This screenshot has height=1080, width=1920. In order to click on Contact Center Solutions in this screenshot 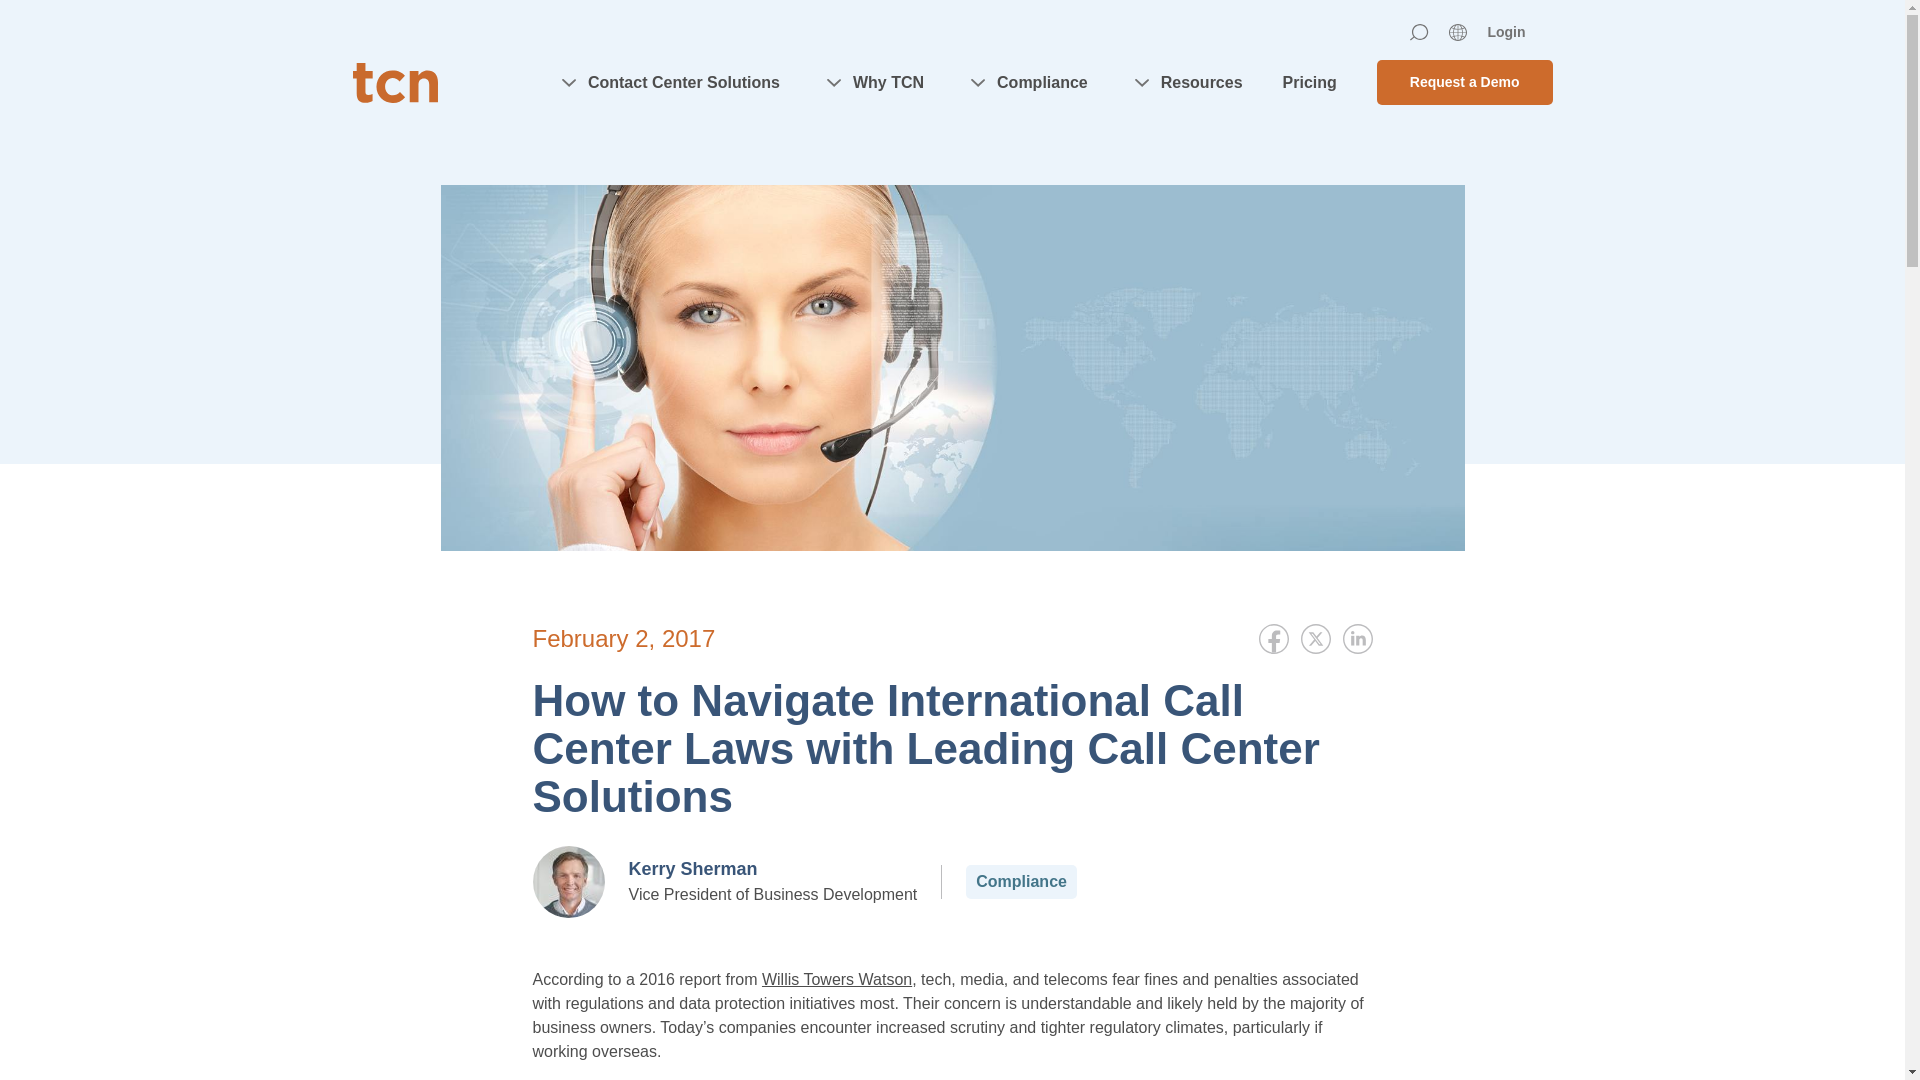, I will do `click(668, 82)`.